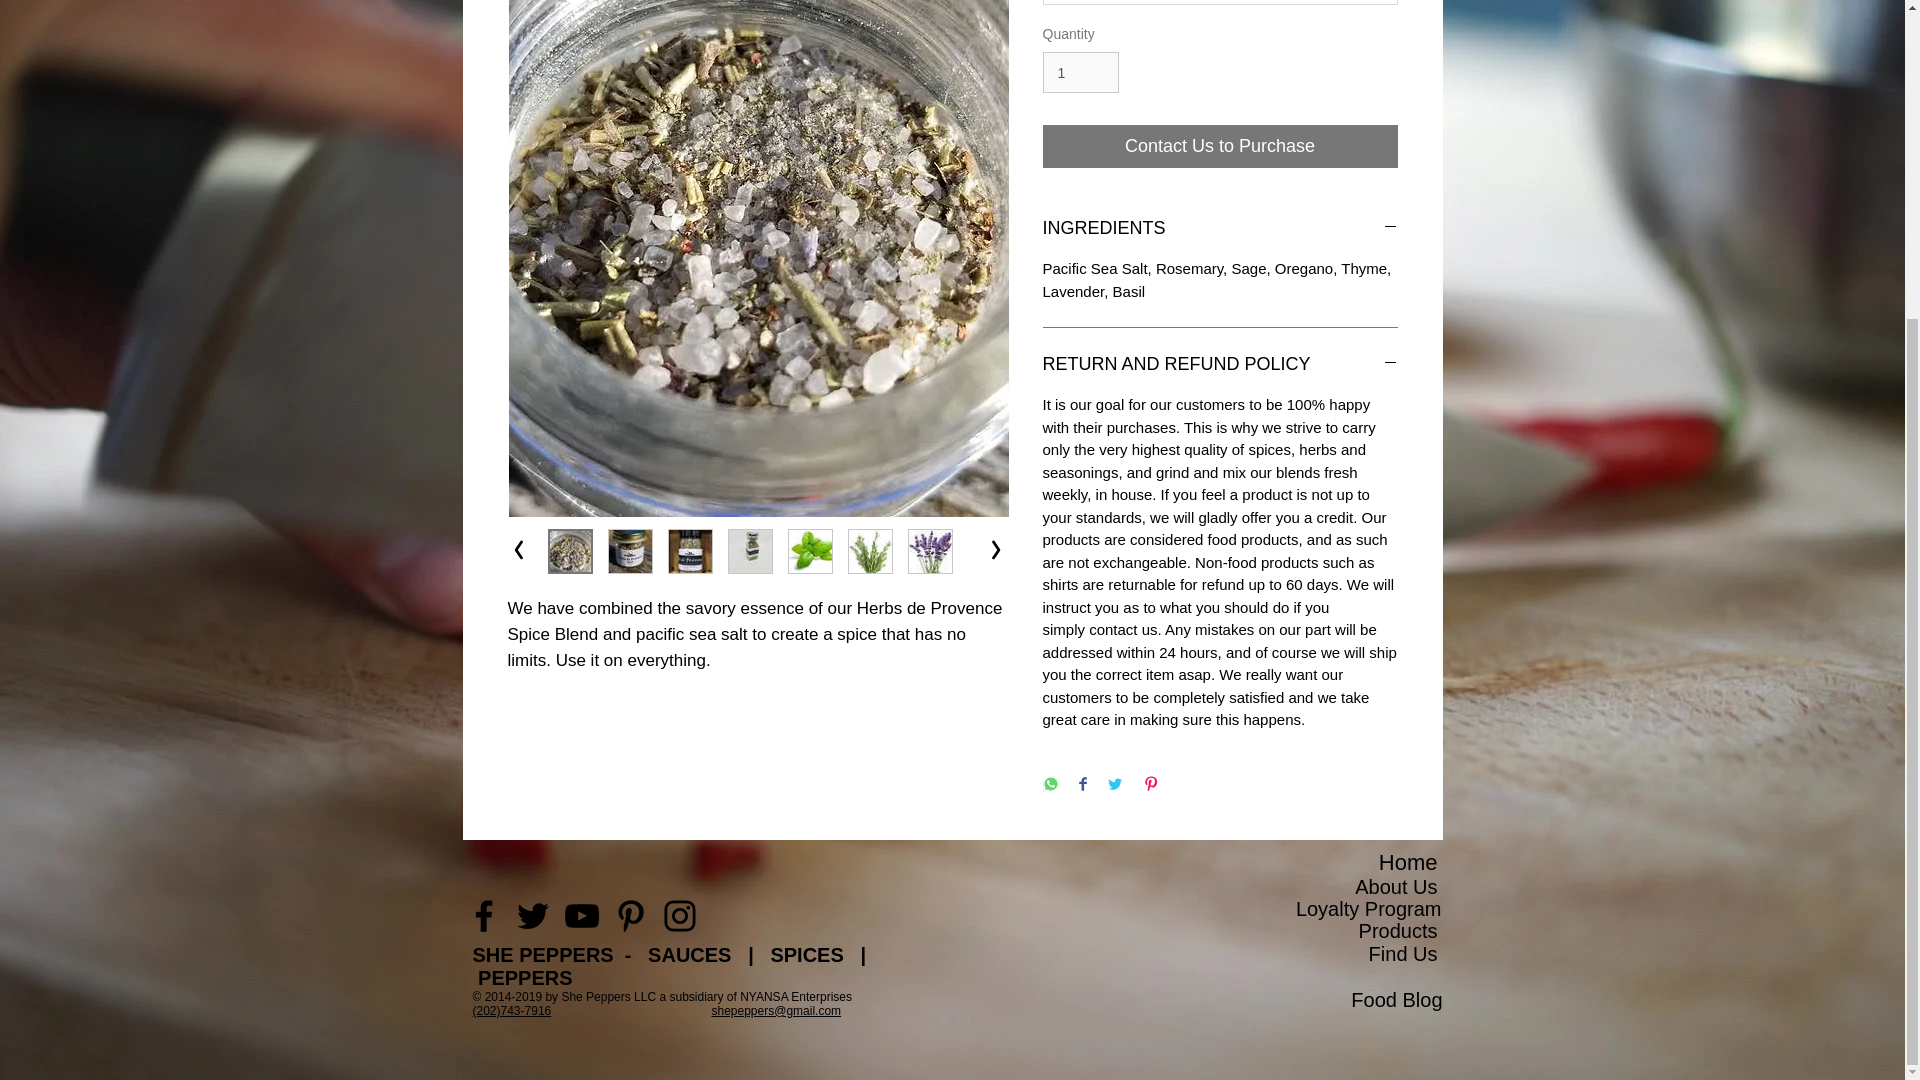 Image resolution: width=1920 pixels, height=1080 pixels. Describe the element at coordinates (1220, 228) in the screenshot. I see `INGREDIENTS` at that location.